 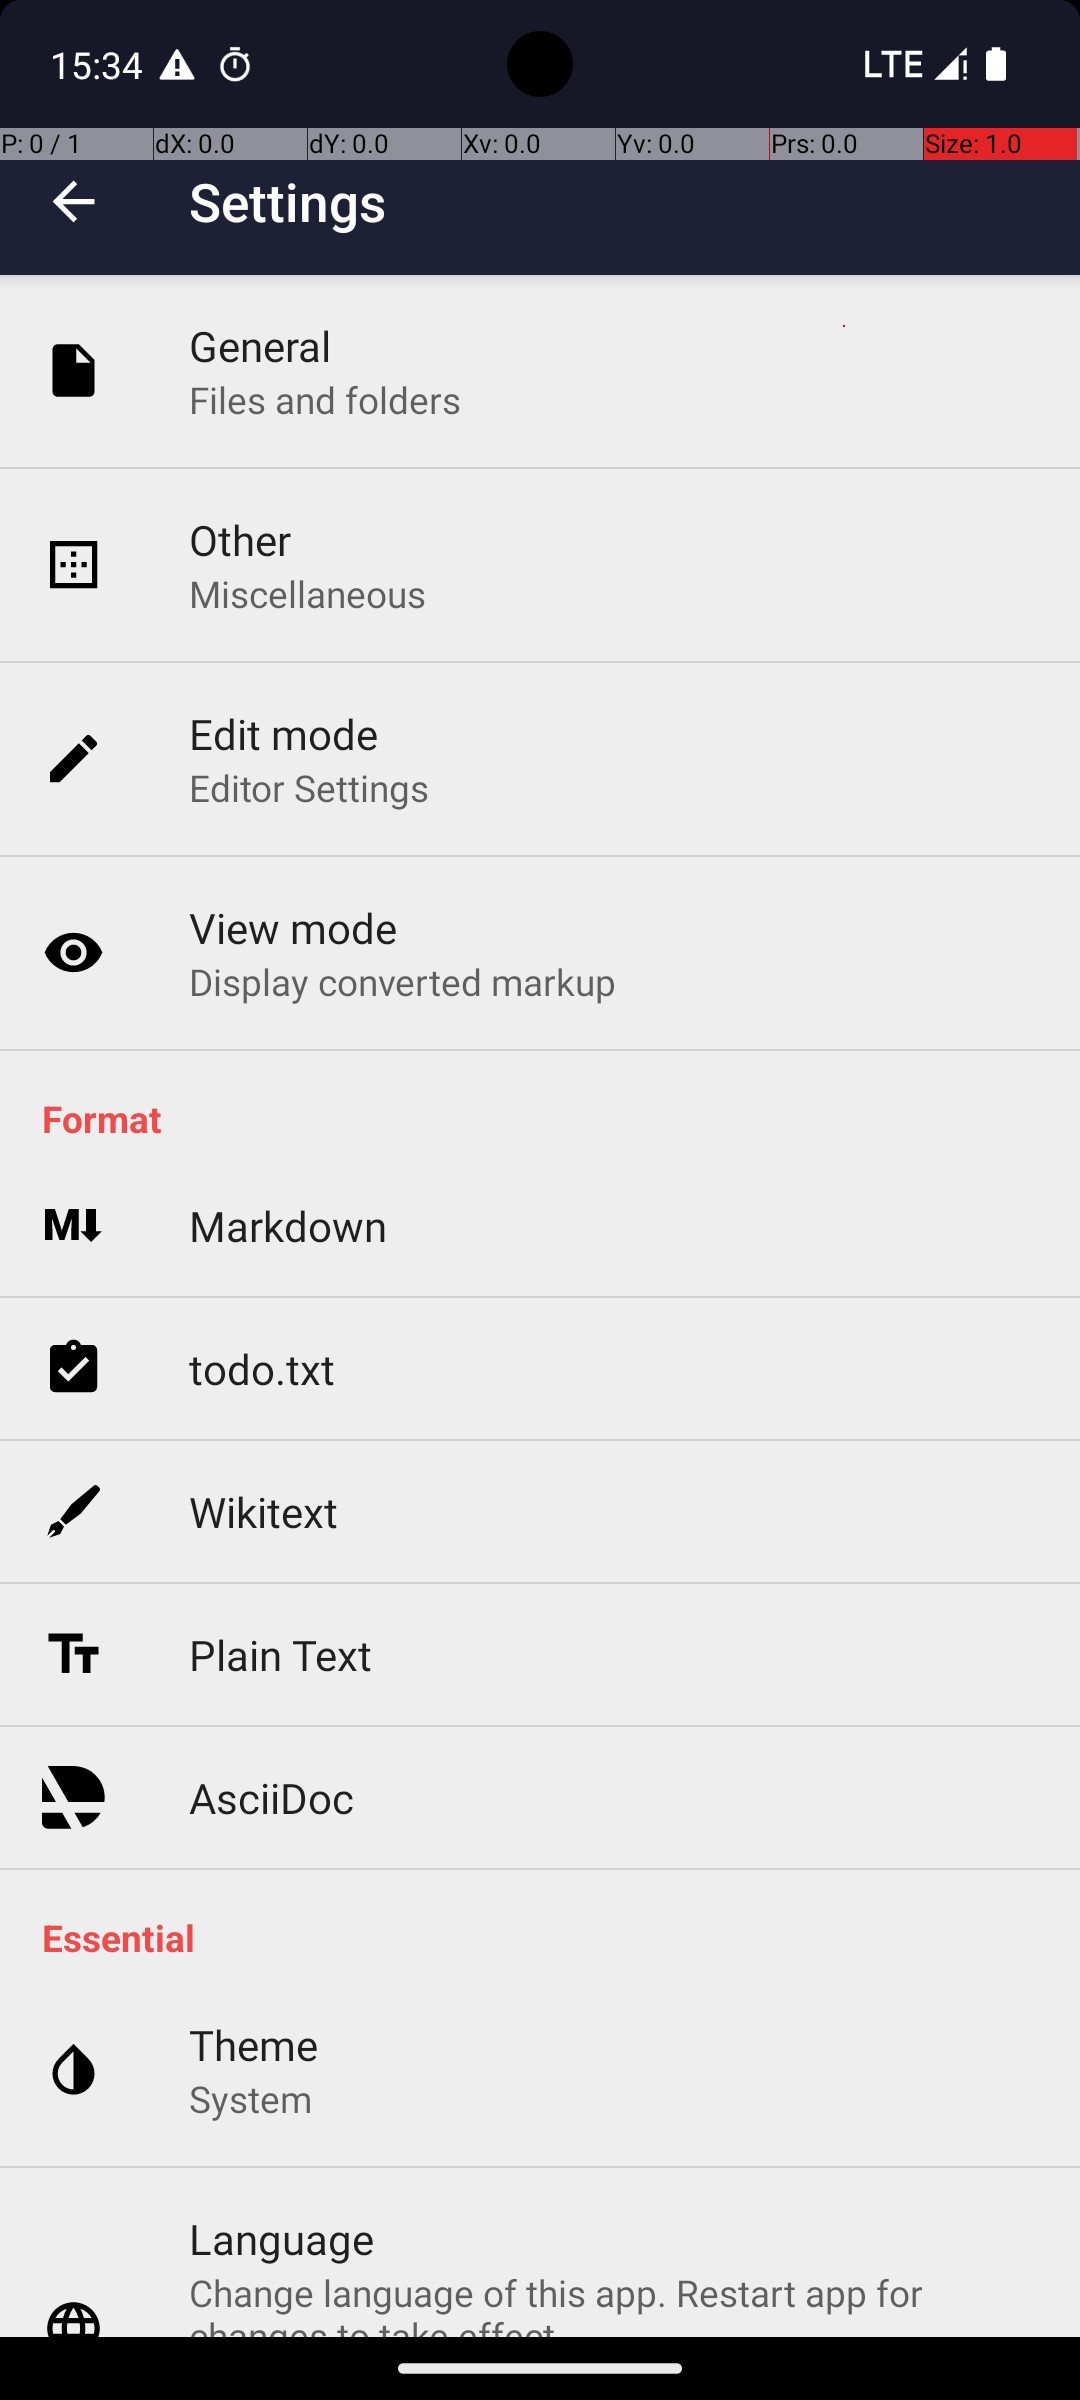 What do you see at coordinates (308, 594) in the screenshot?
I see `Miscellaneous` at bounding box center [308, 594].